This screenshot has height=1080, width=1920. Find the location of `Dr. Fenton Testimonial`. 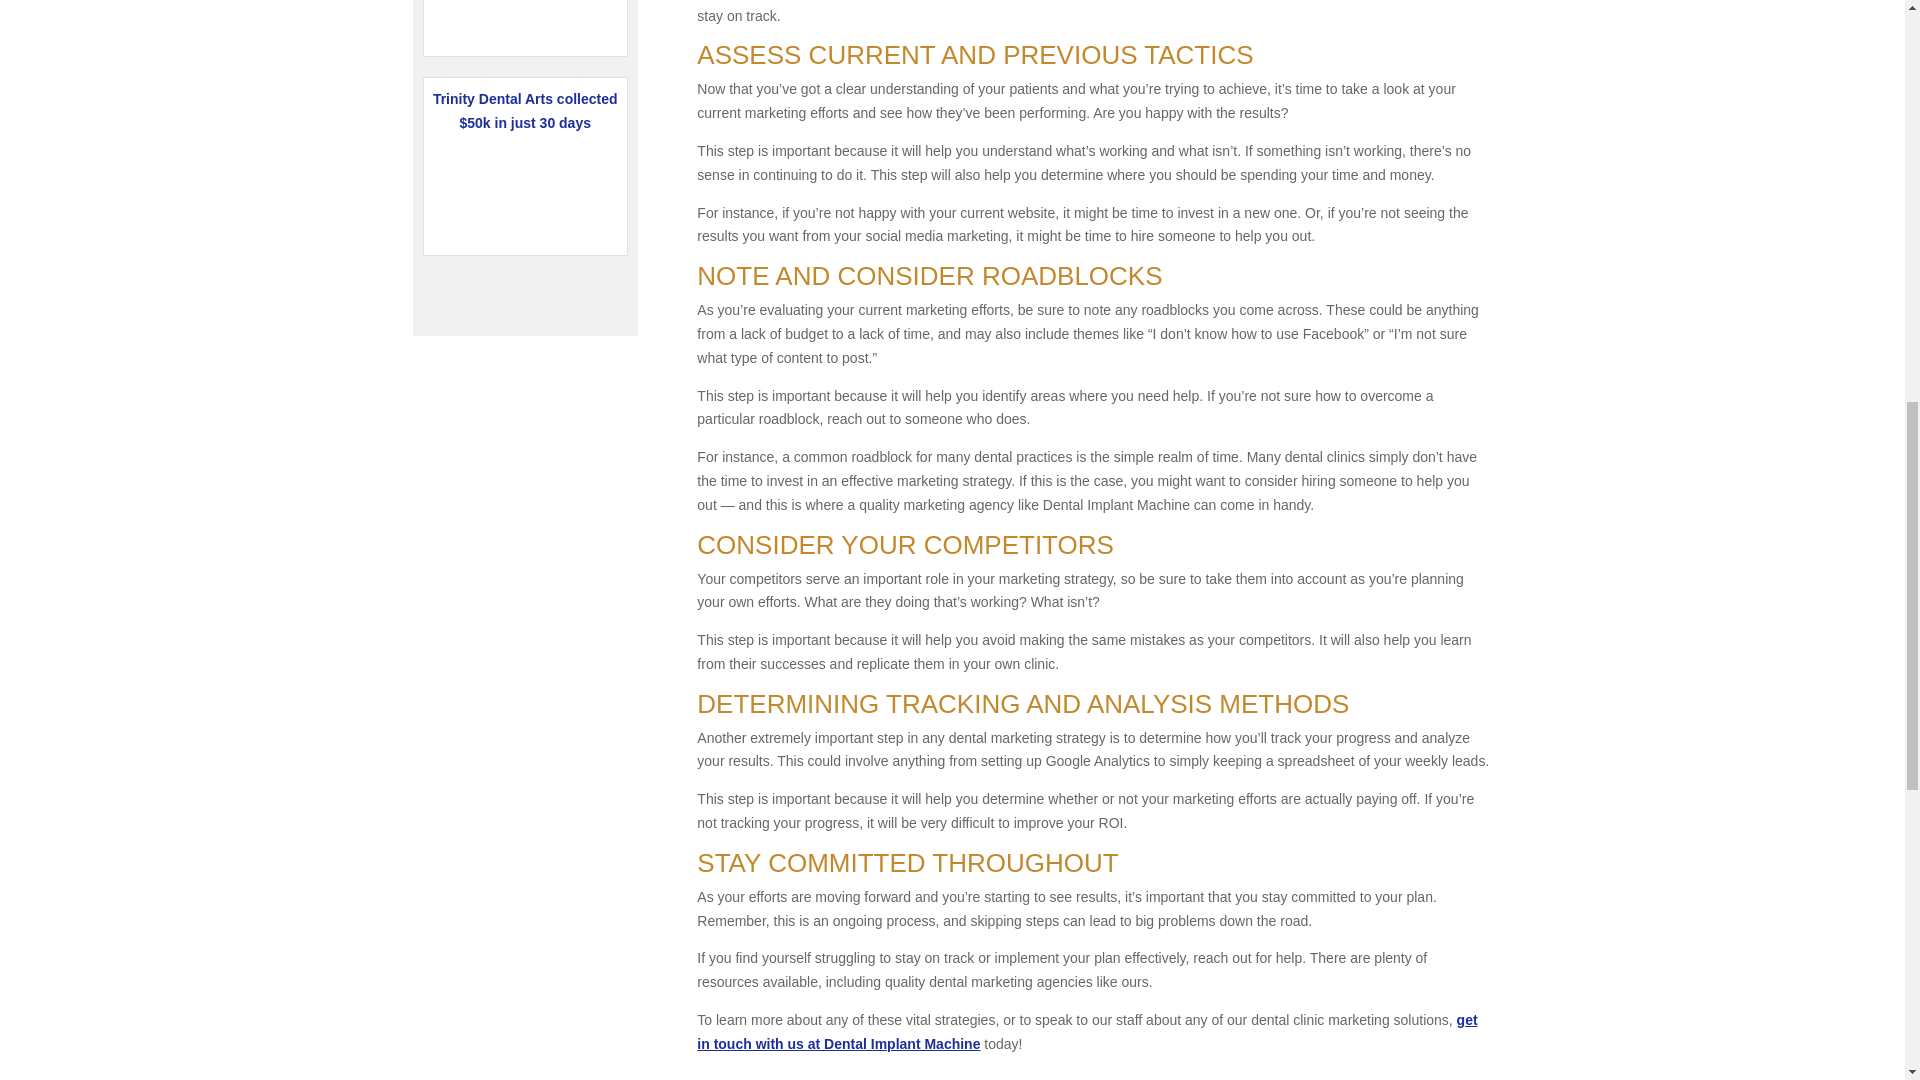

Dr. Fenton Testimonial is located at coordinates (524, 23).